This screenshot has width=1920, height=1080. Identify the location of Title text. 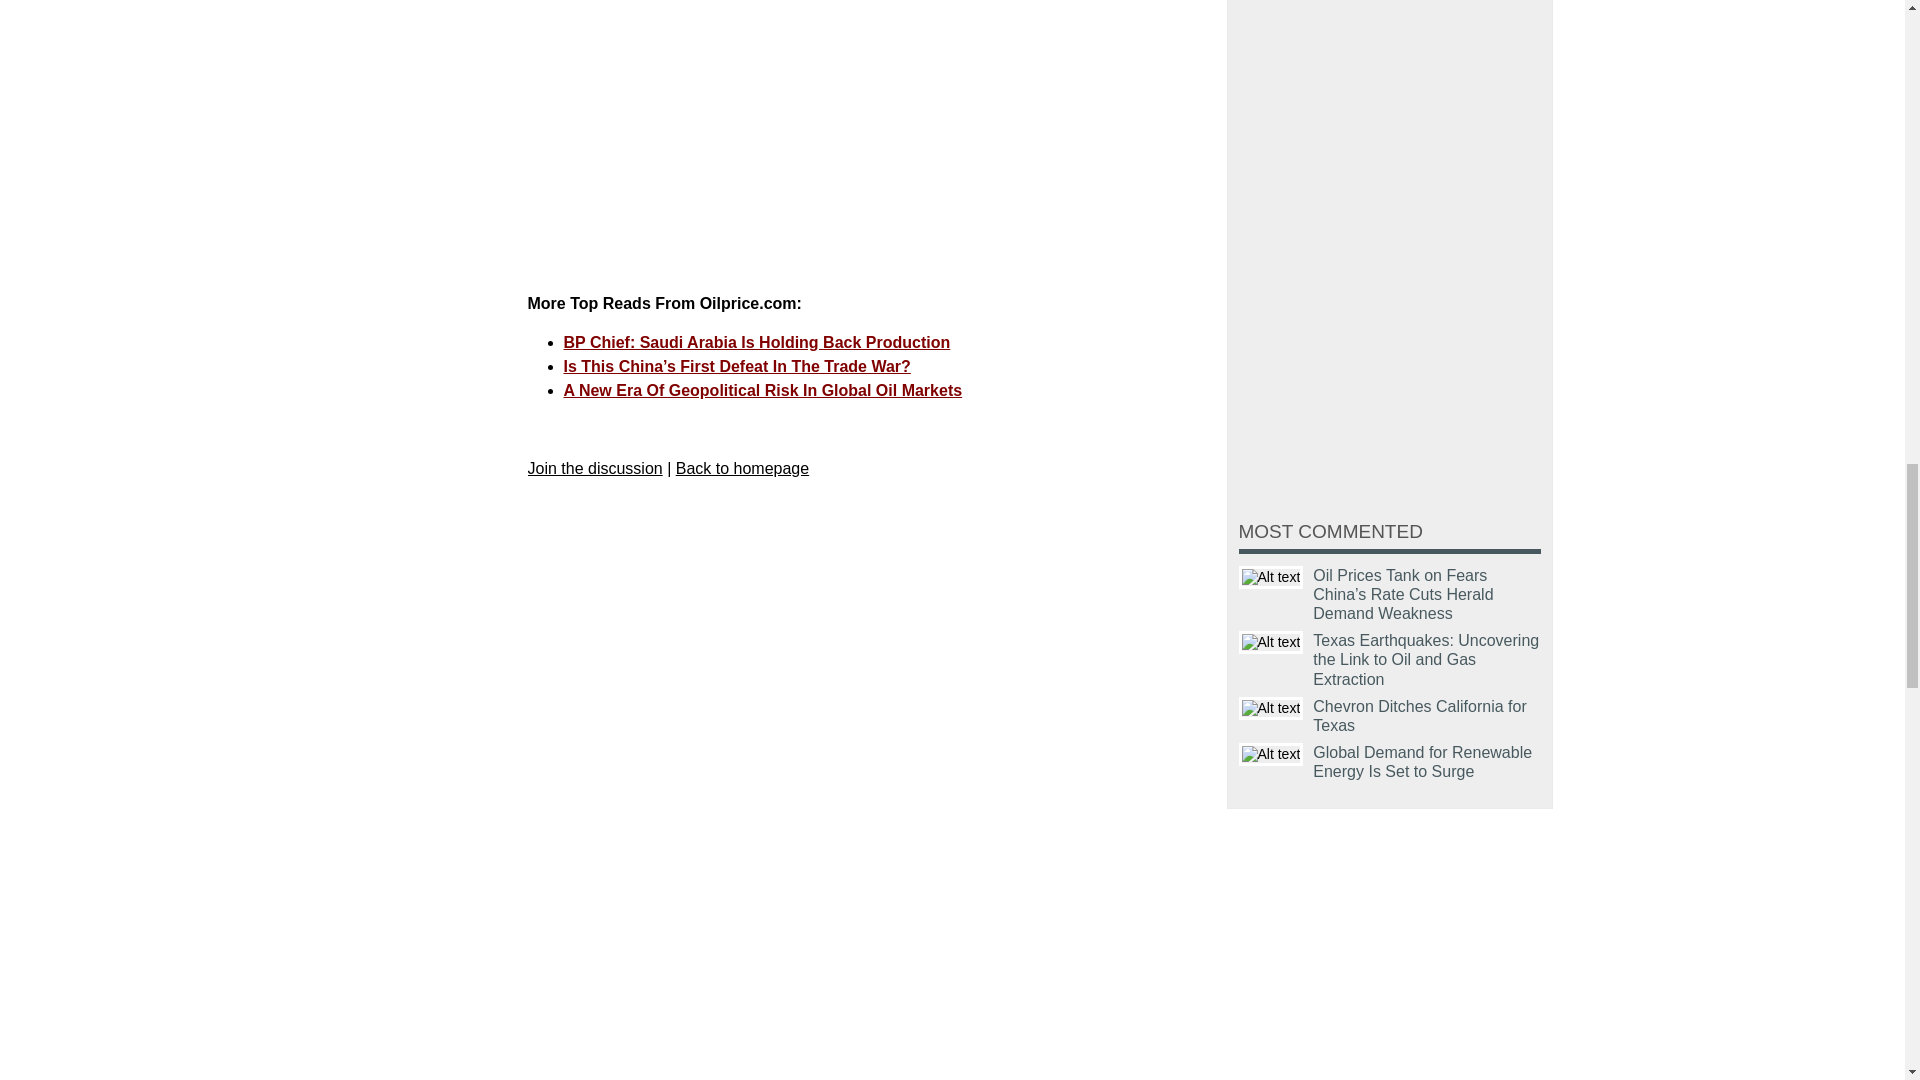
(1270, 642).